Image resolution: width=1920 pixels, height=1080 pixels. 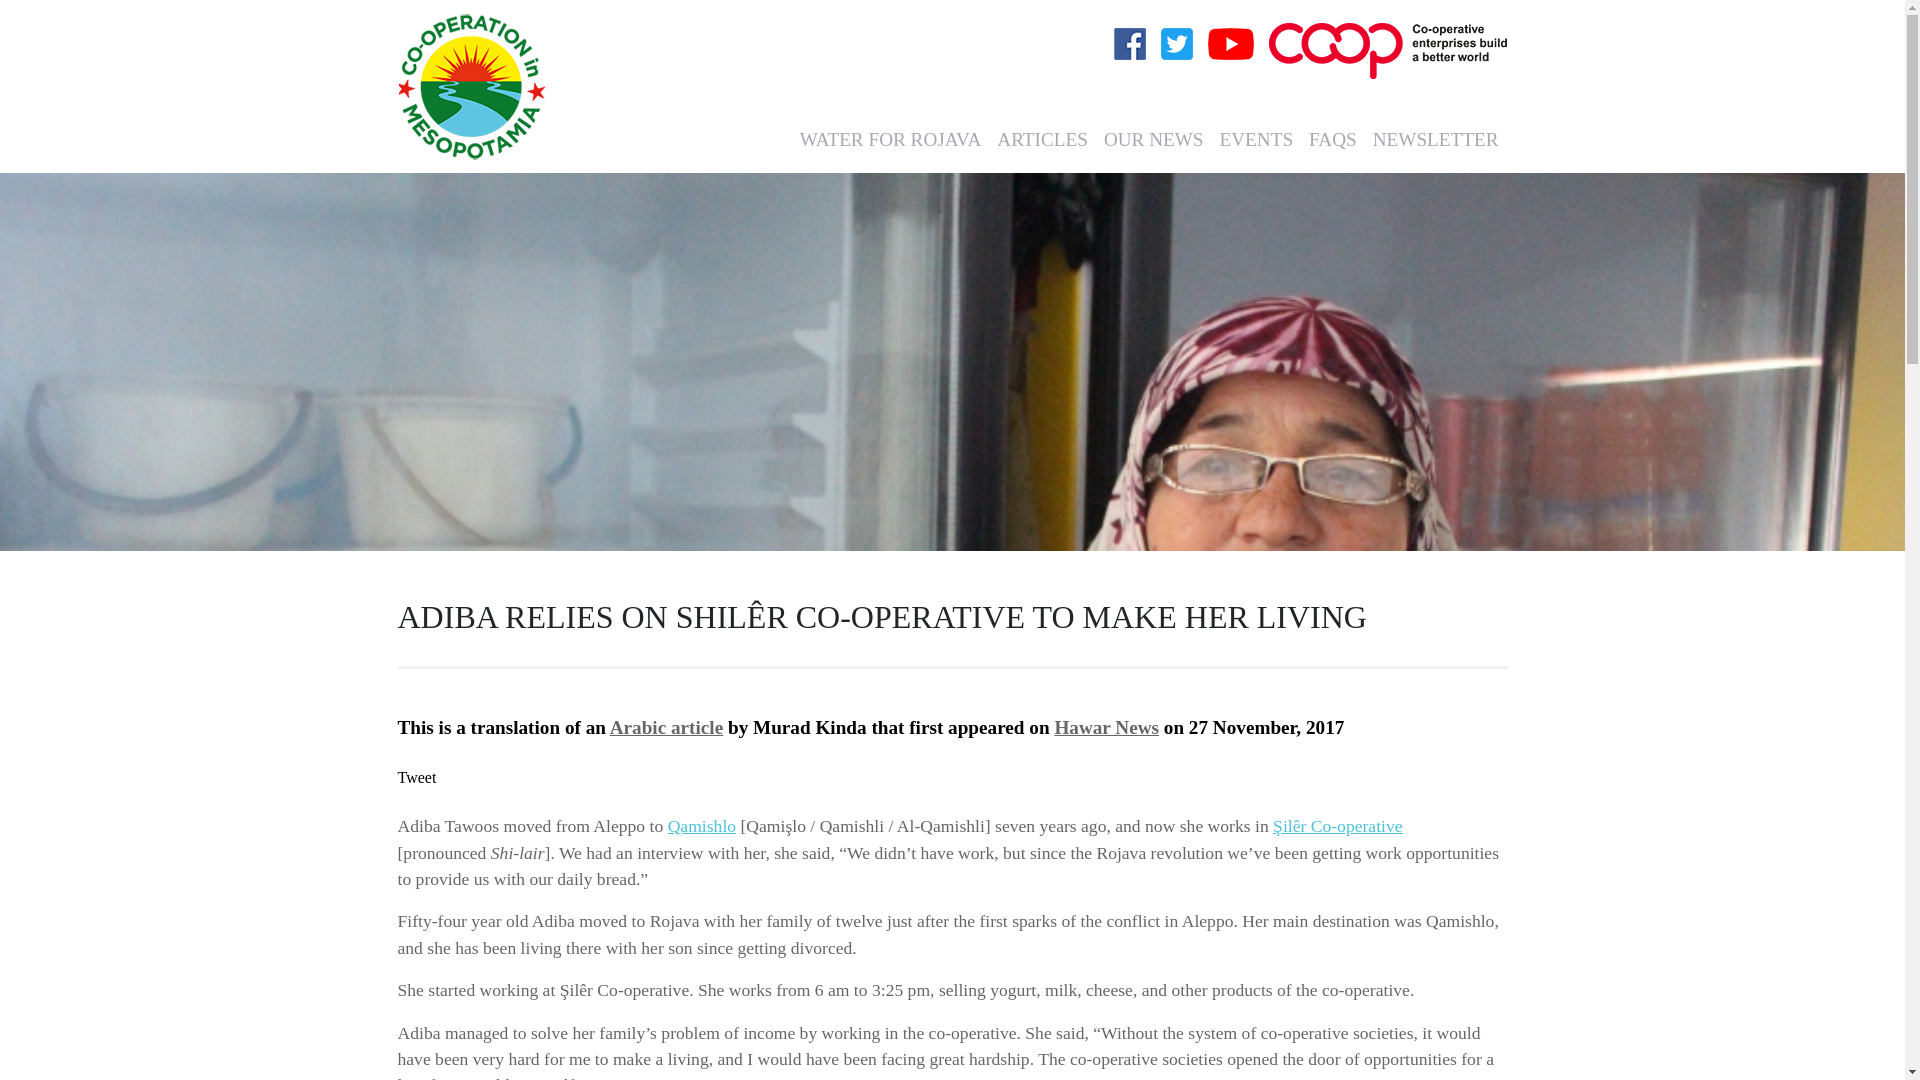 I want to click on Water for Rojava, so click(x=890, y=140).